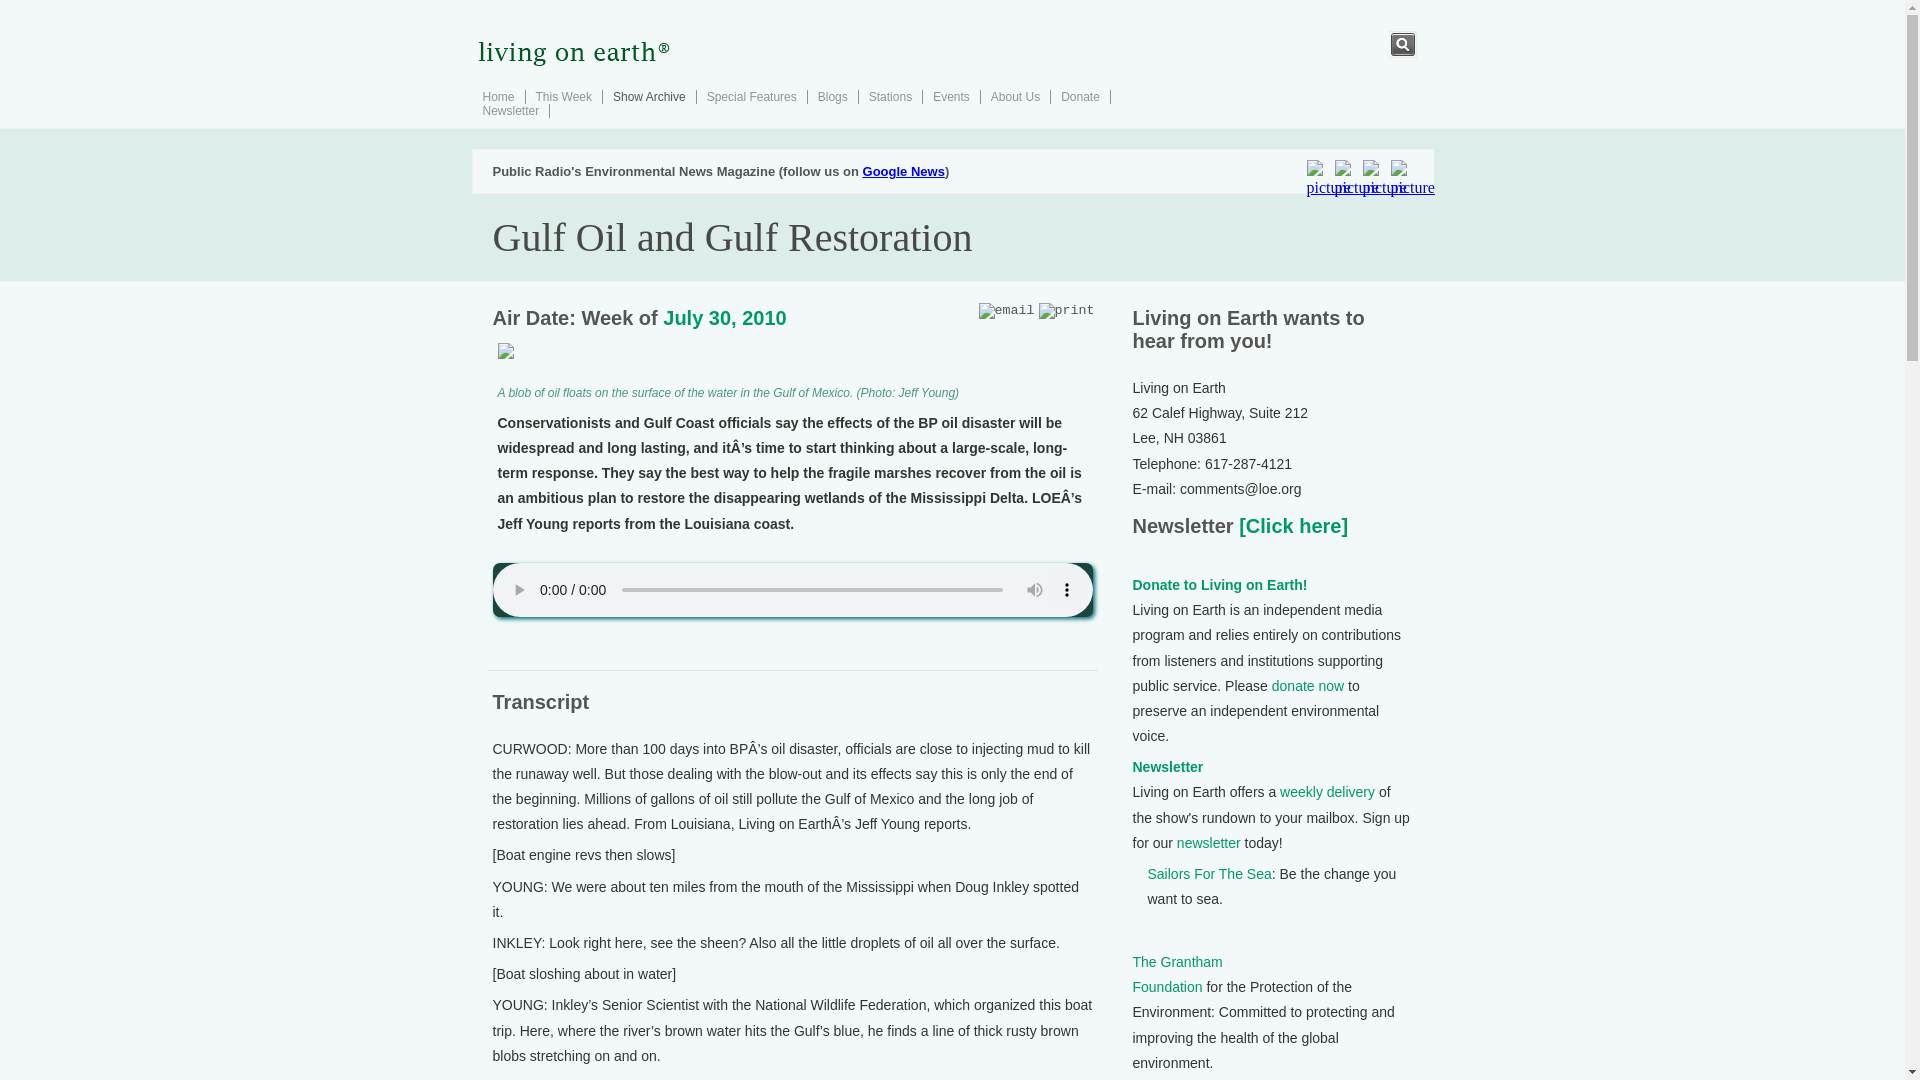 The width and height of the screenshot is (1920, 1080). Describe the element at coordinates (724, 318) in the screenshot. I see `July 30, 2010` at that location.